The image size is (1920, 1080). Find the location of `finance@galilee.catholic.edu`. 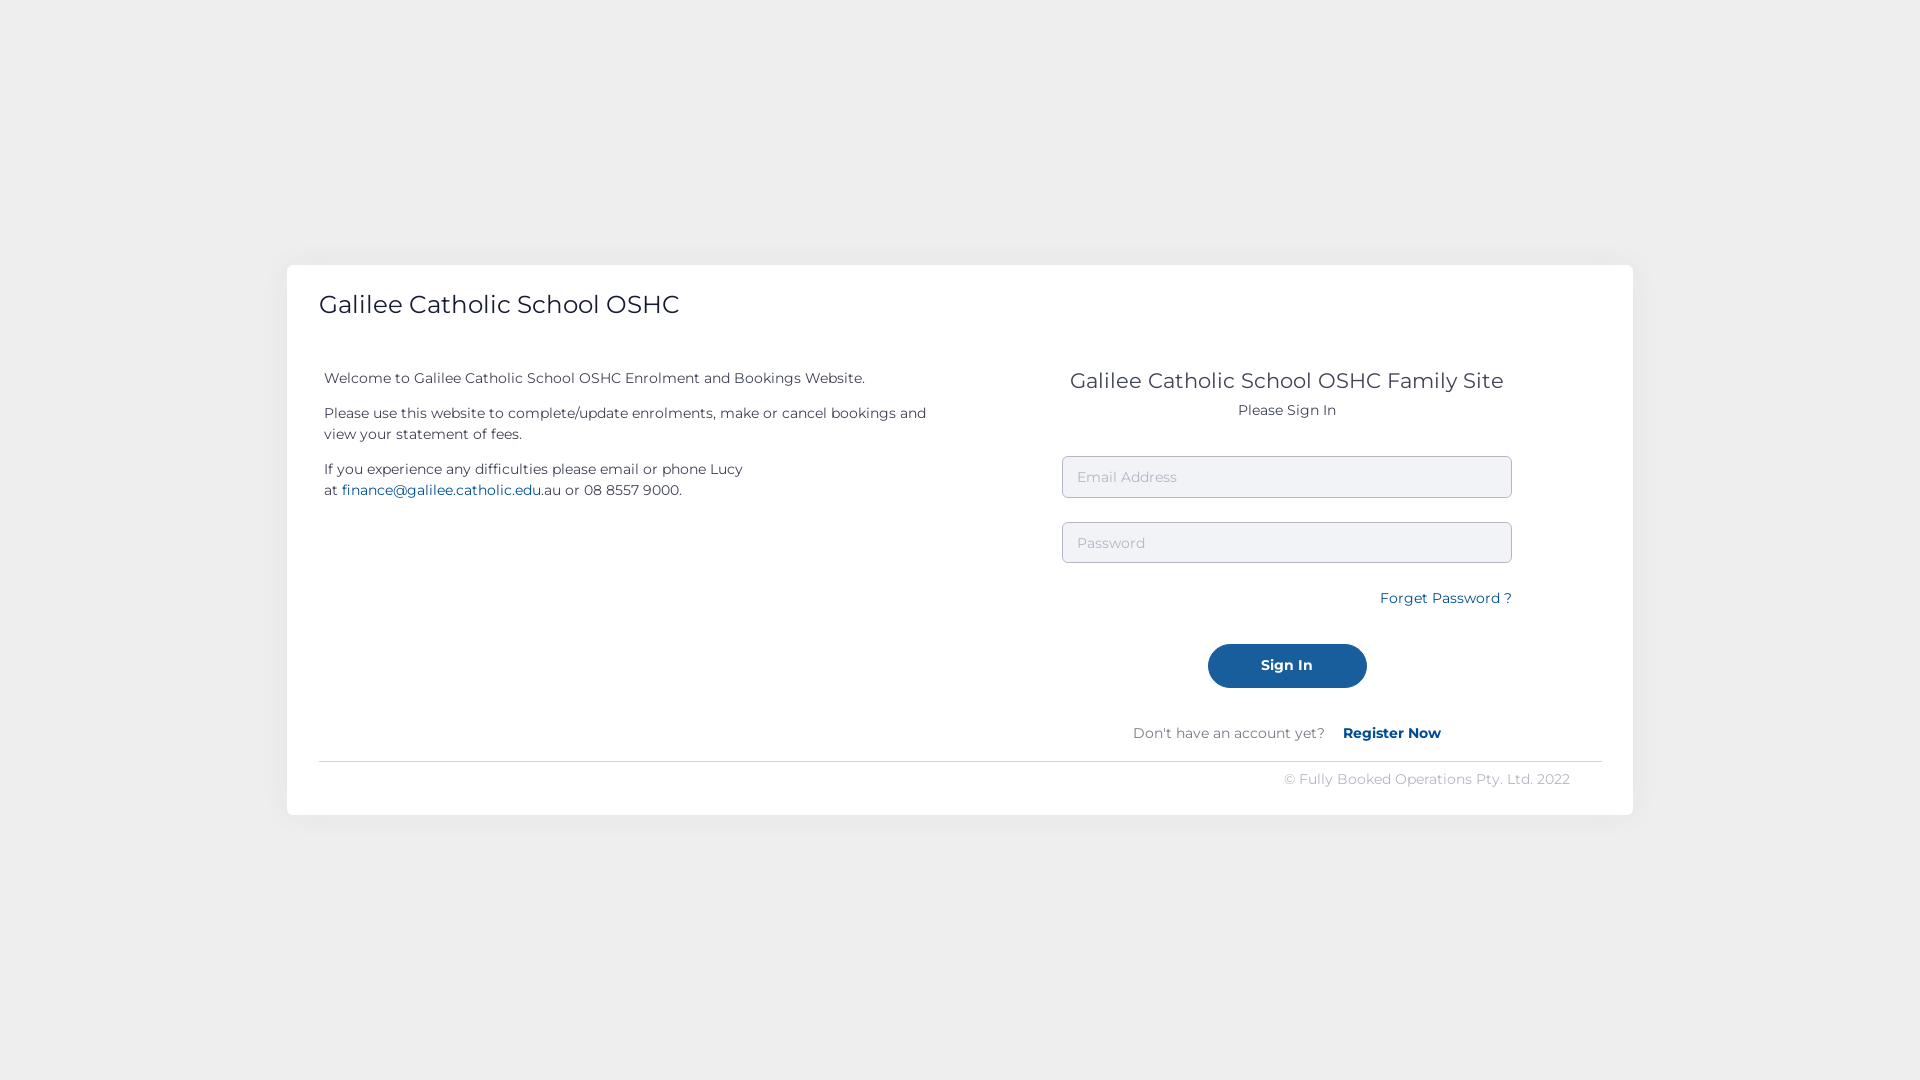

finance@galilee.catholic.edu is located at coordinates (442, 490).